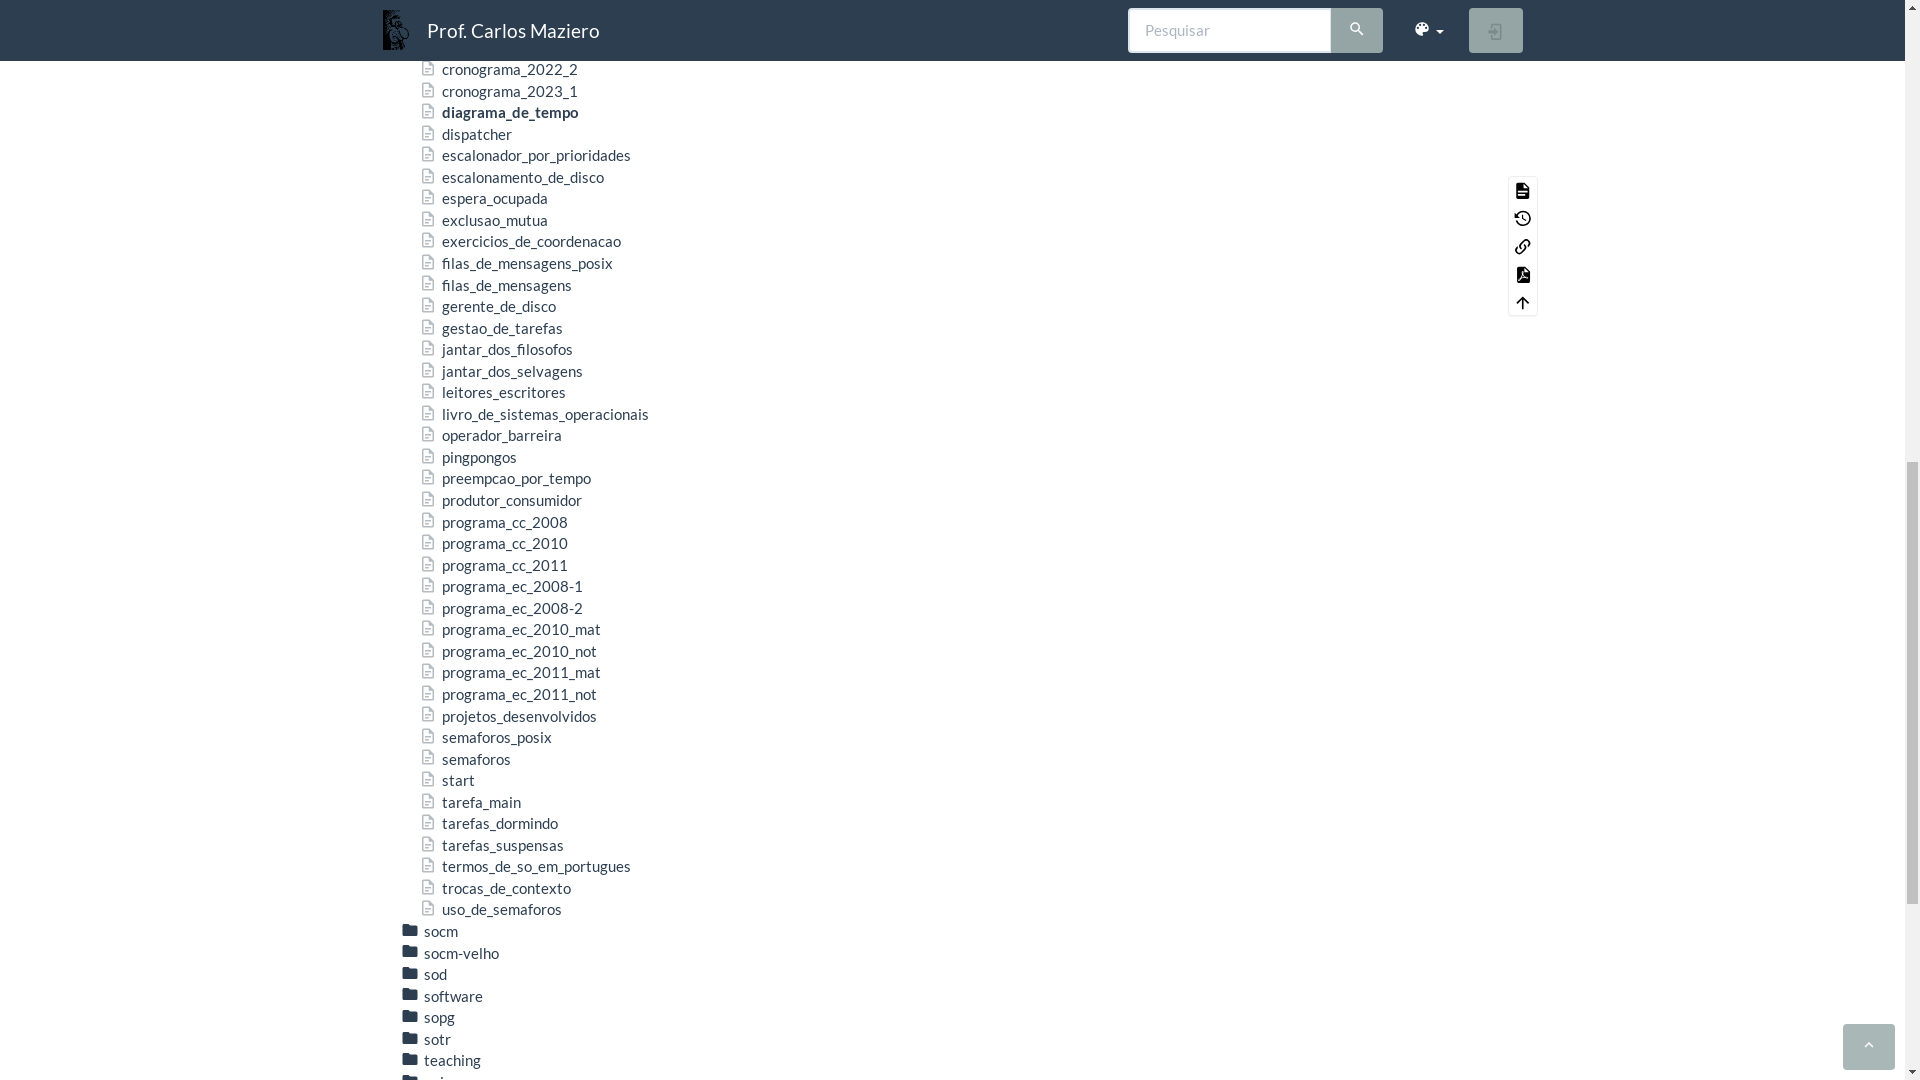 The image size is (1920, 1080). Describe the element at coordinates (415, 320) in the screenshot. I see `c` at that location.